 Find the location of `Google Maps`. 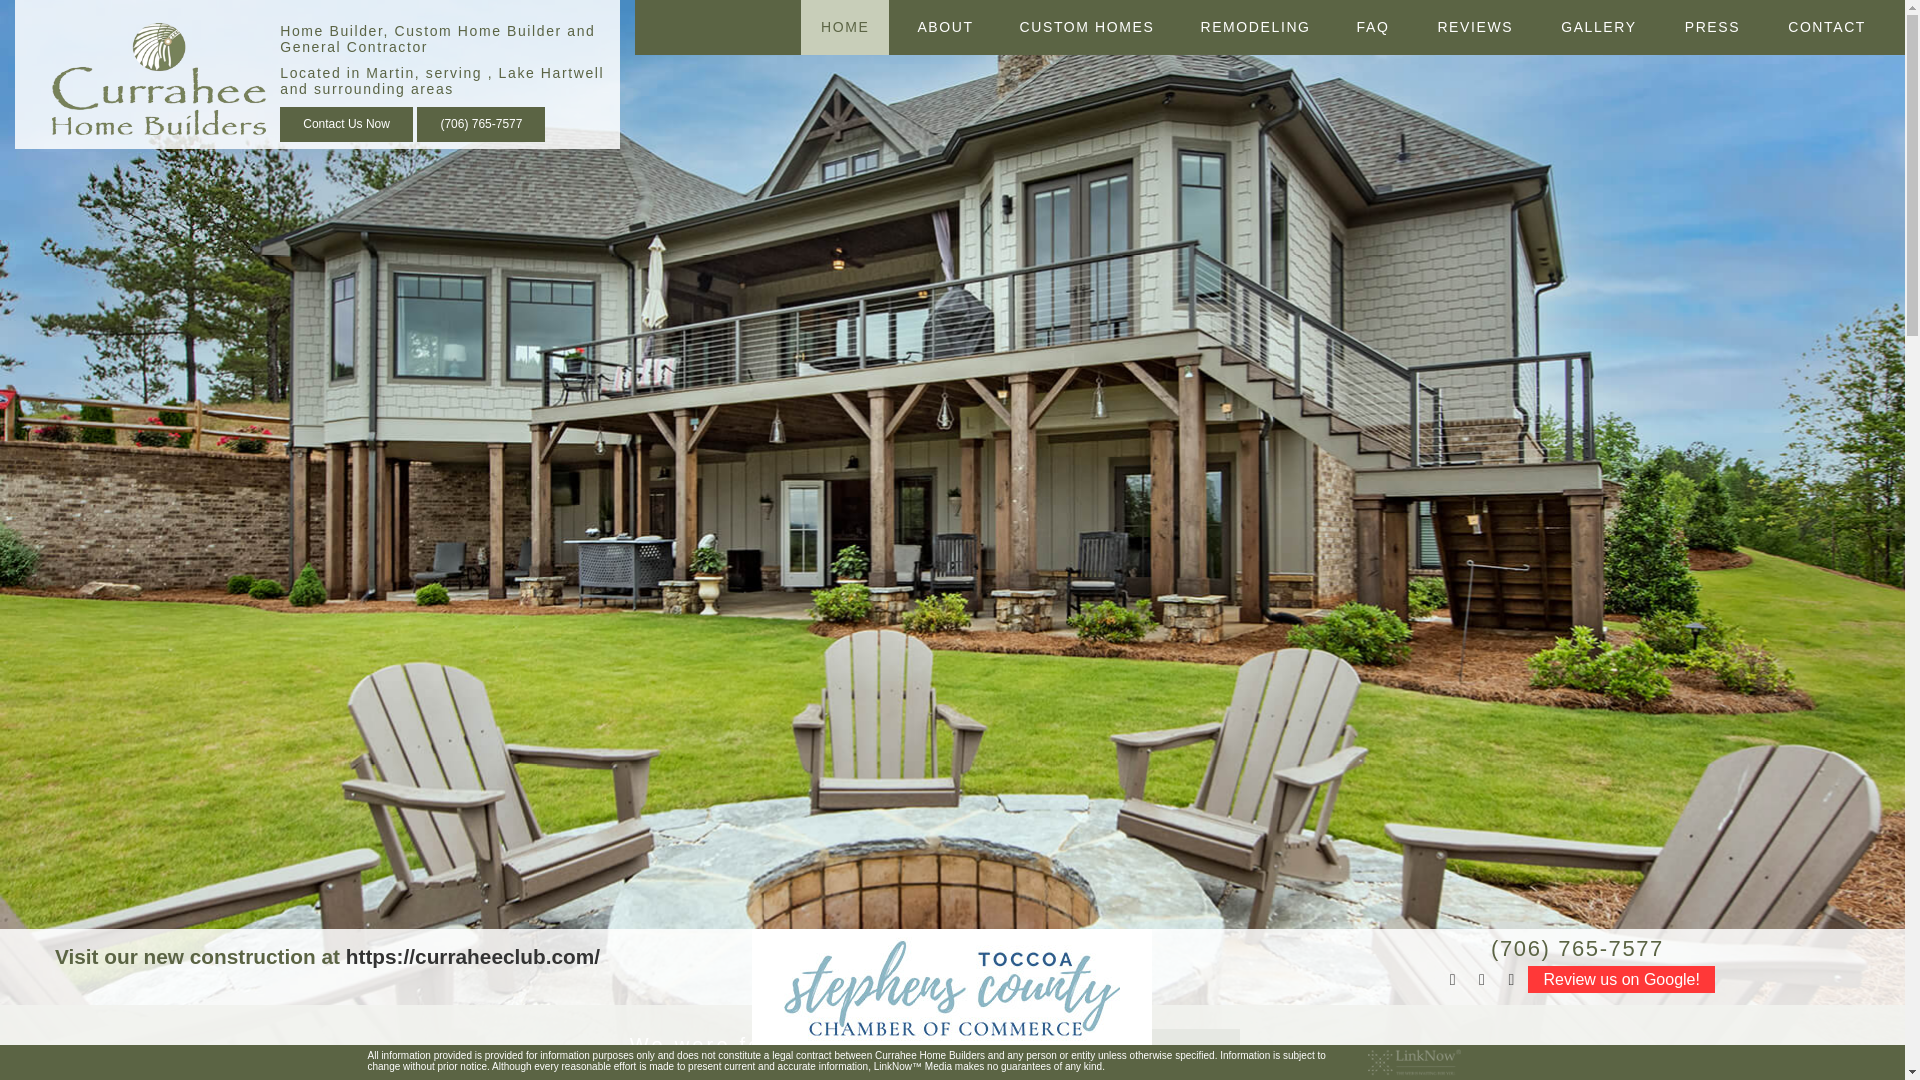

Google Maps is located at coordinates (1512, 979).